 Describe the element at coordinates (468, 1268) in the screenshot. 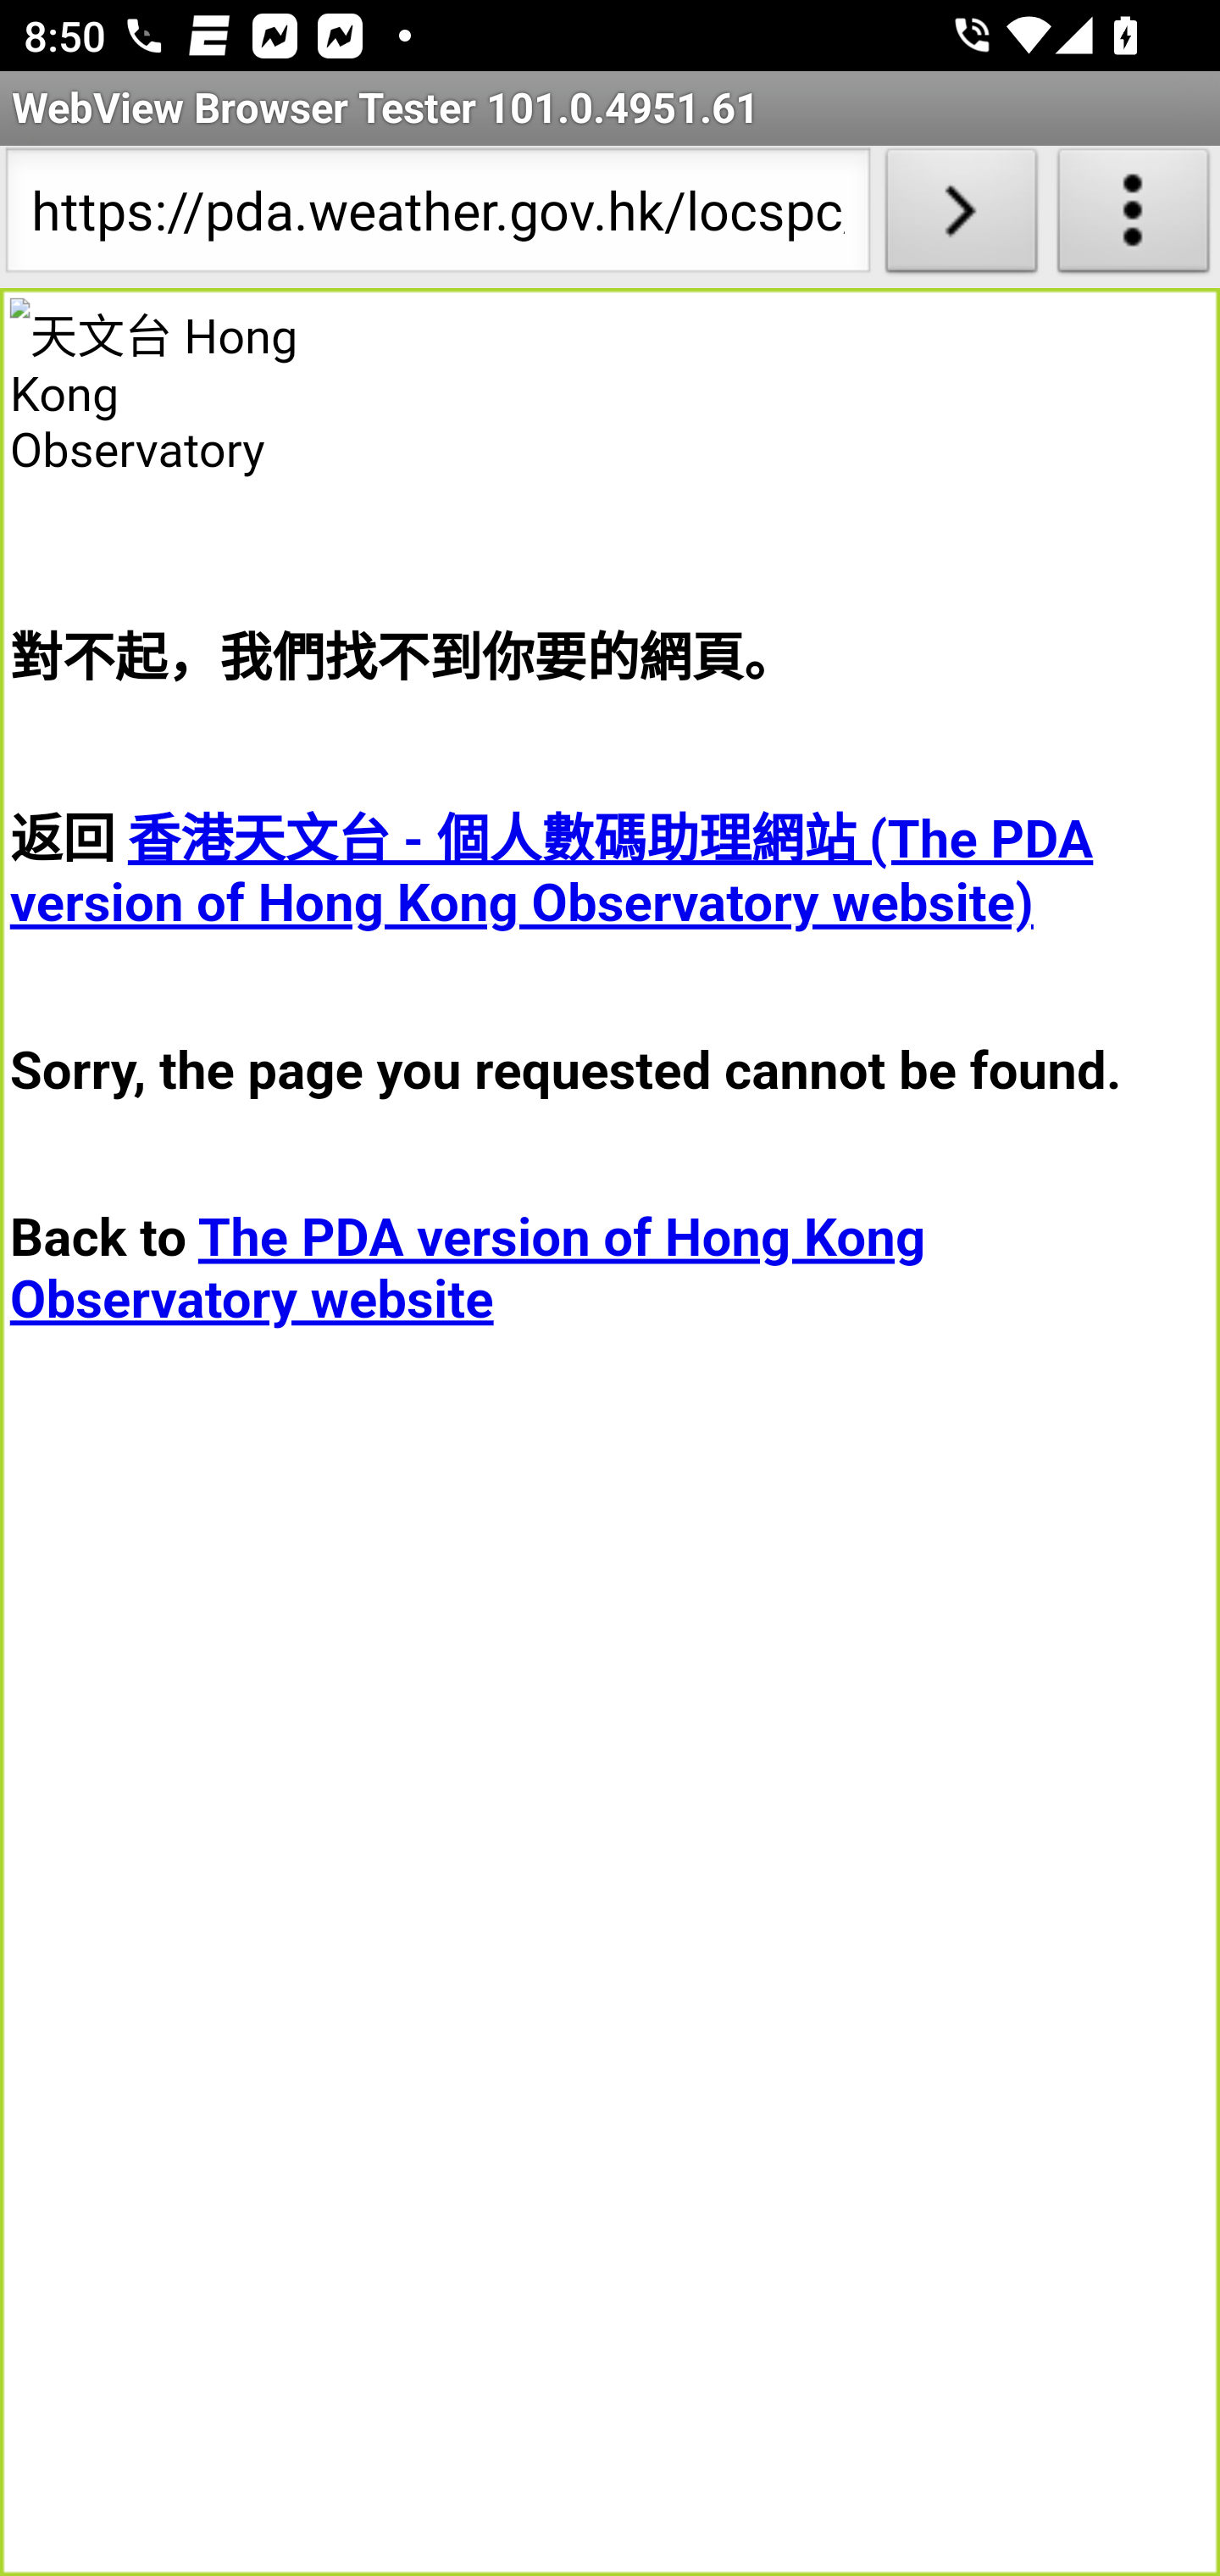

I see `The PDA version of Hong Kong Observatory website` at that location.